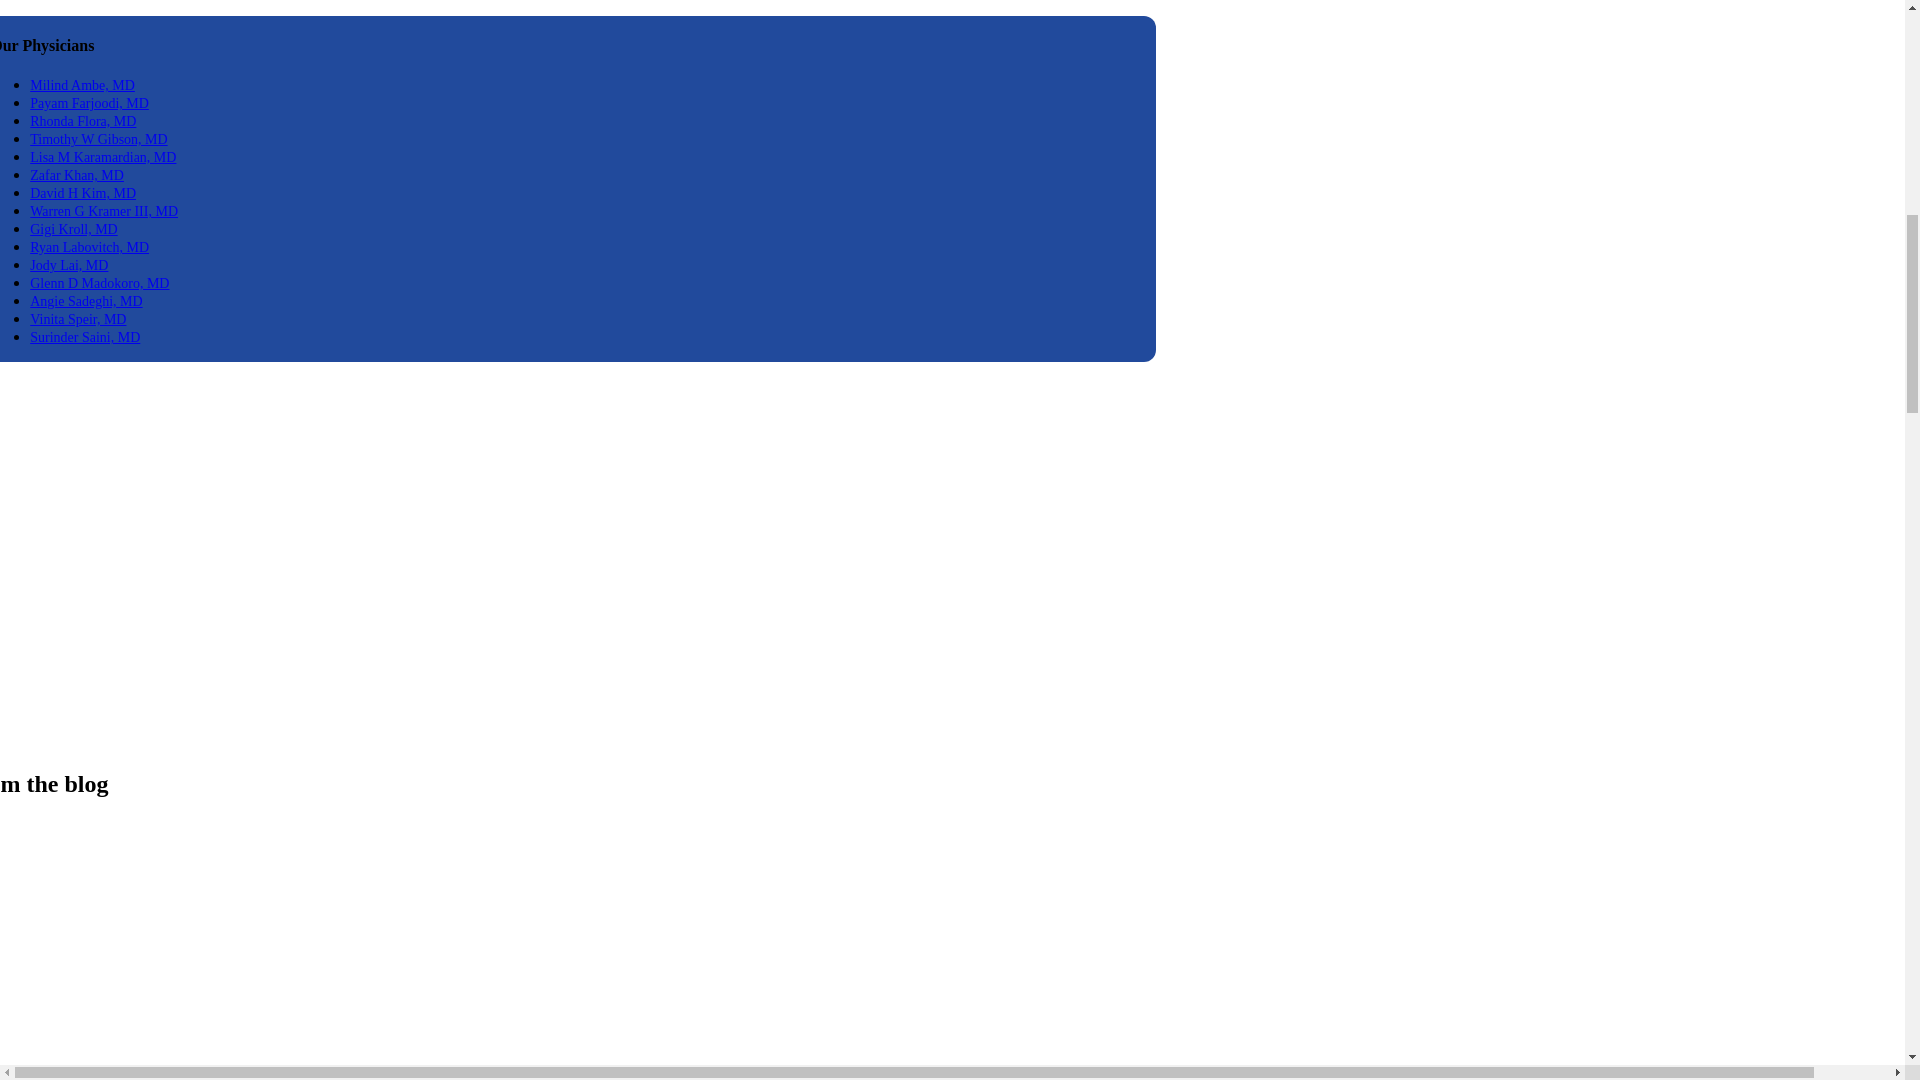  What do you see at coordinates (68, 266) in the screenshot?
I see `Jody Lai, MD` at bounding box center [68, 266].